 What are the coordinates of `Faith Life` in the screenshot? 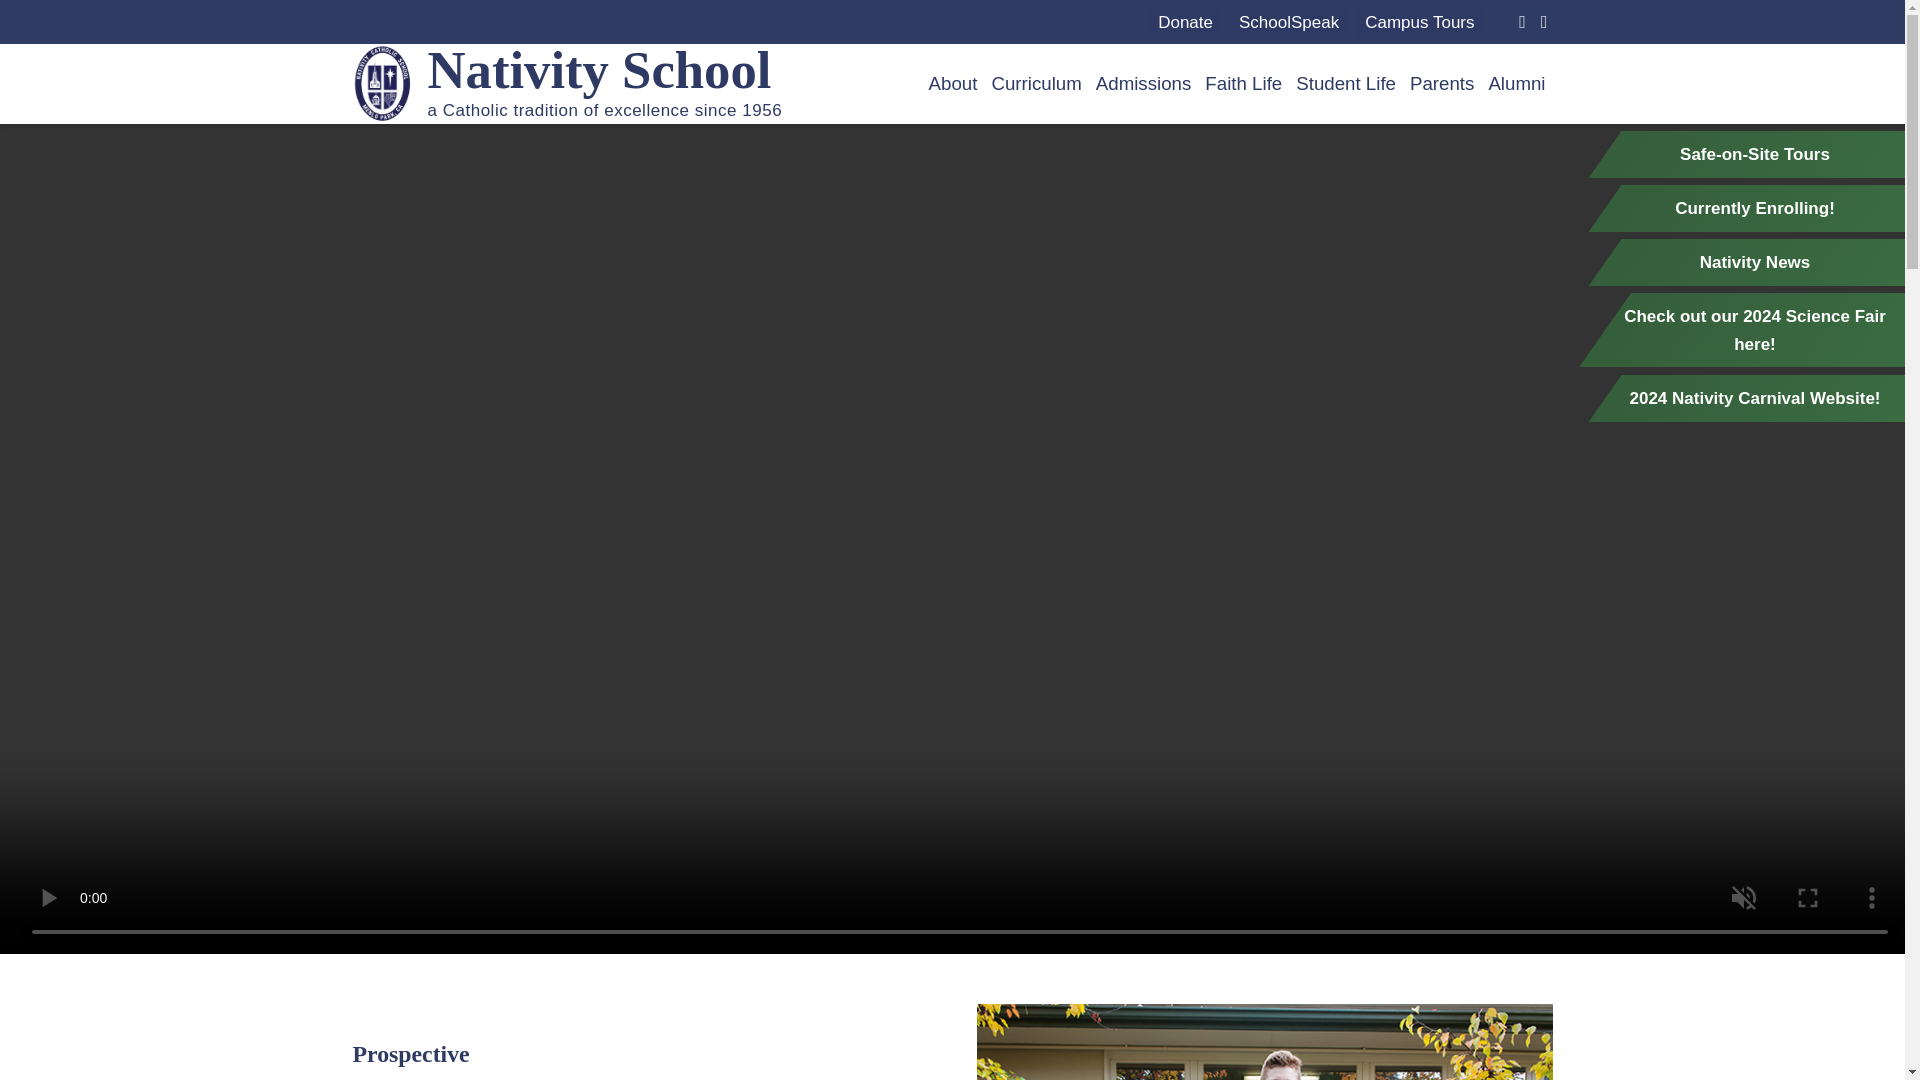 It's located at (1244, 83).